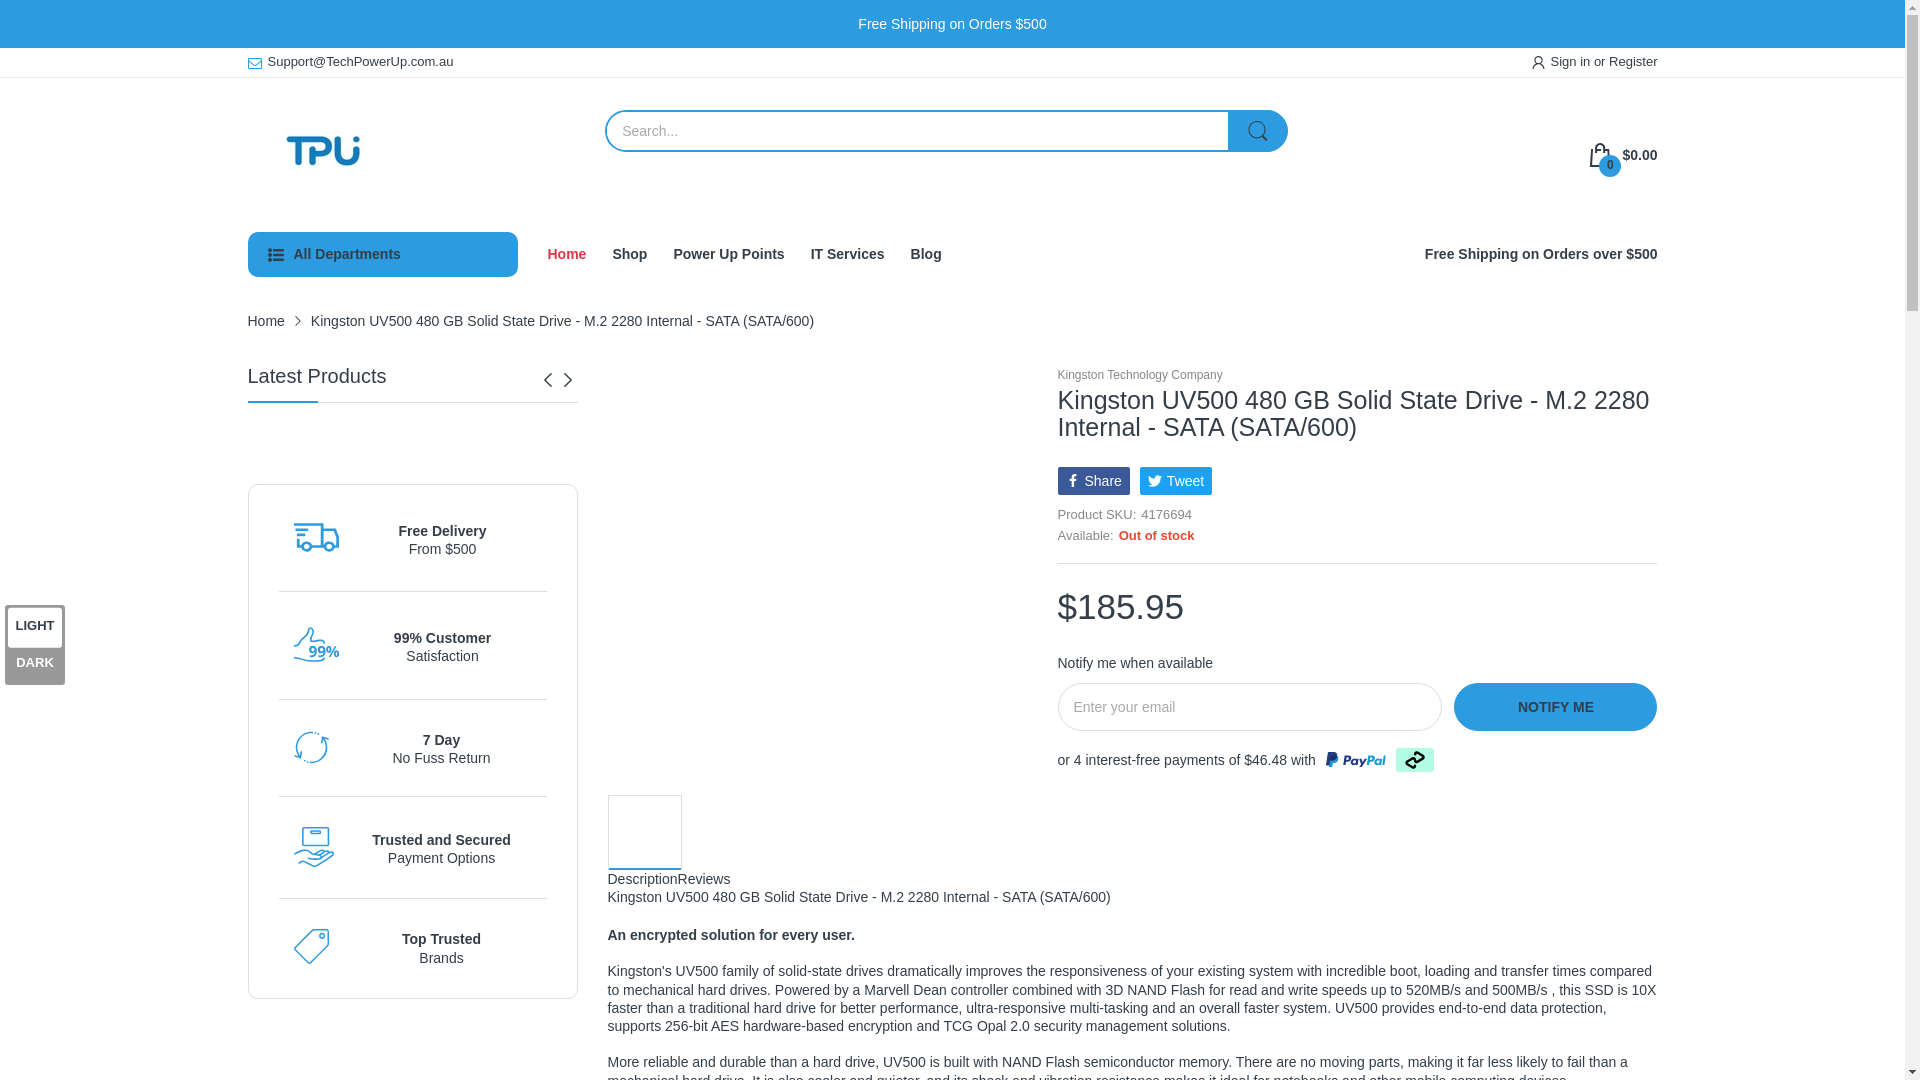 The height and width of the screenshot is (1080, 1920). What do you see at coordinates (1094, 480) in the screenshot?
I see `Facebook` at bounding box center [1094, 480].